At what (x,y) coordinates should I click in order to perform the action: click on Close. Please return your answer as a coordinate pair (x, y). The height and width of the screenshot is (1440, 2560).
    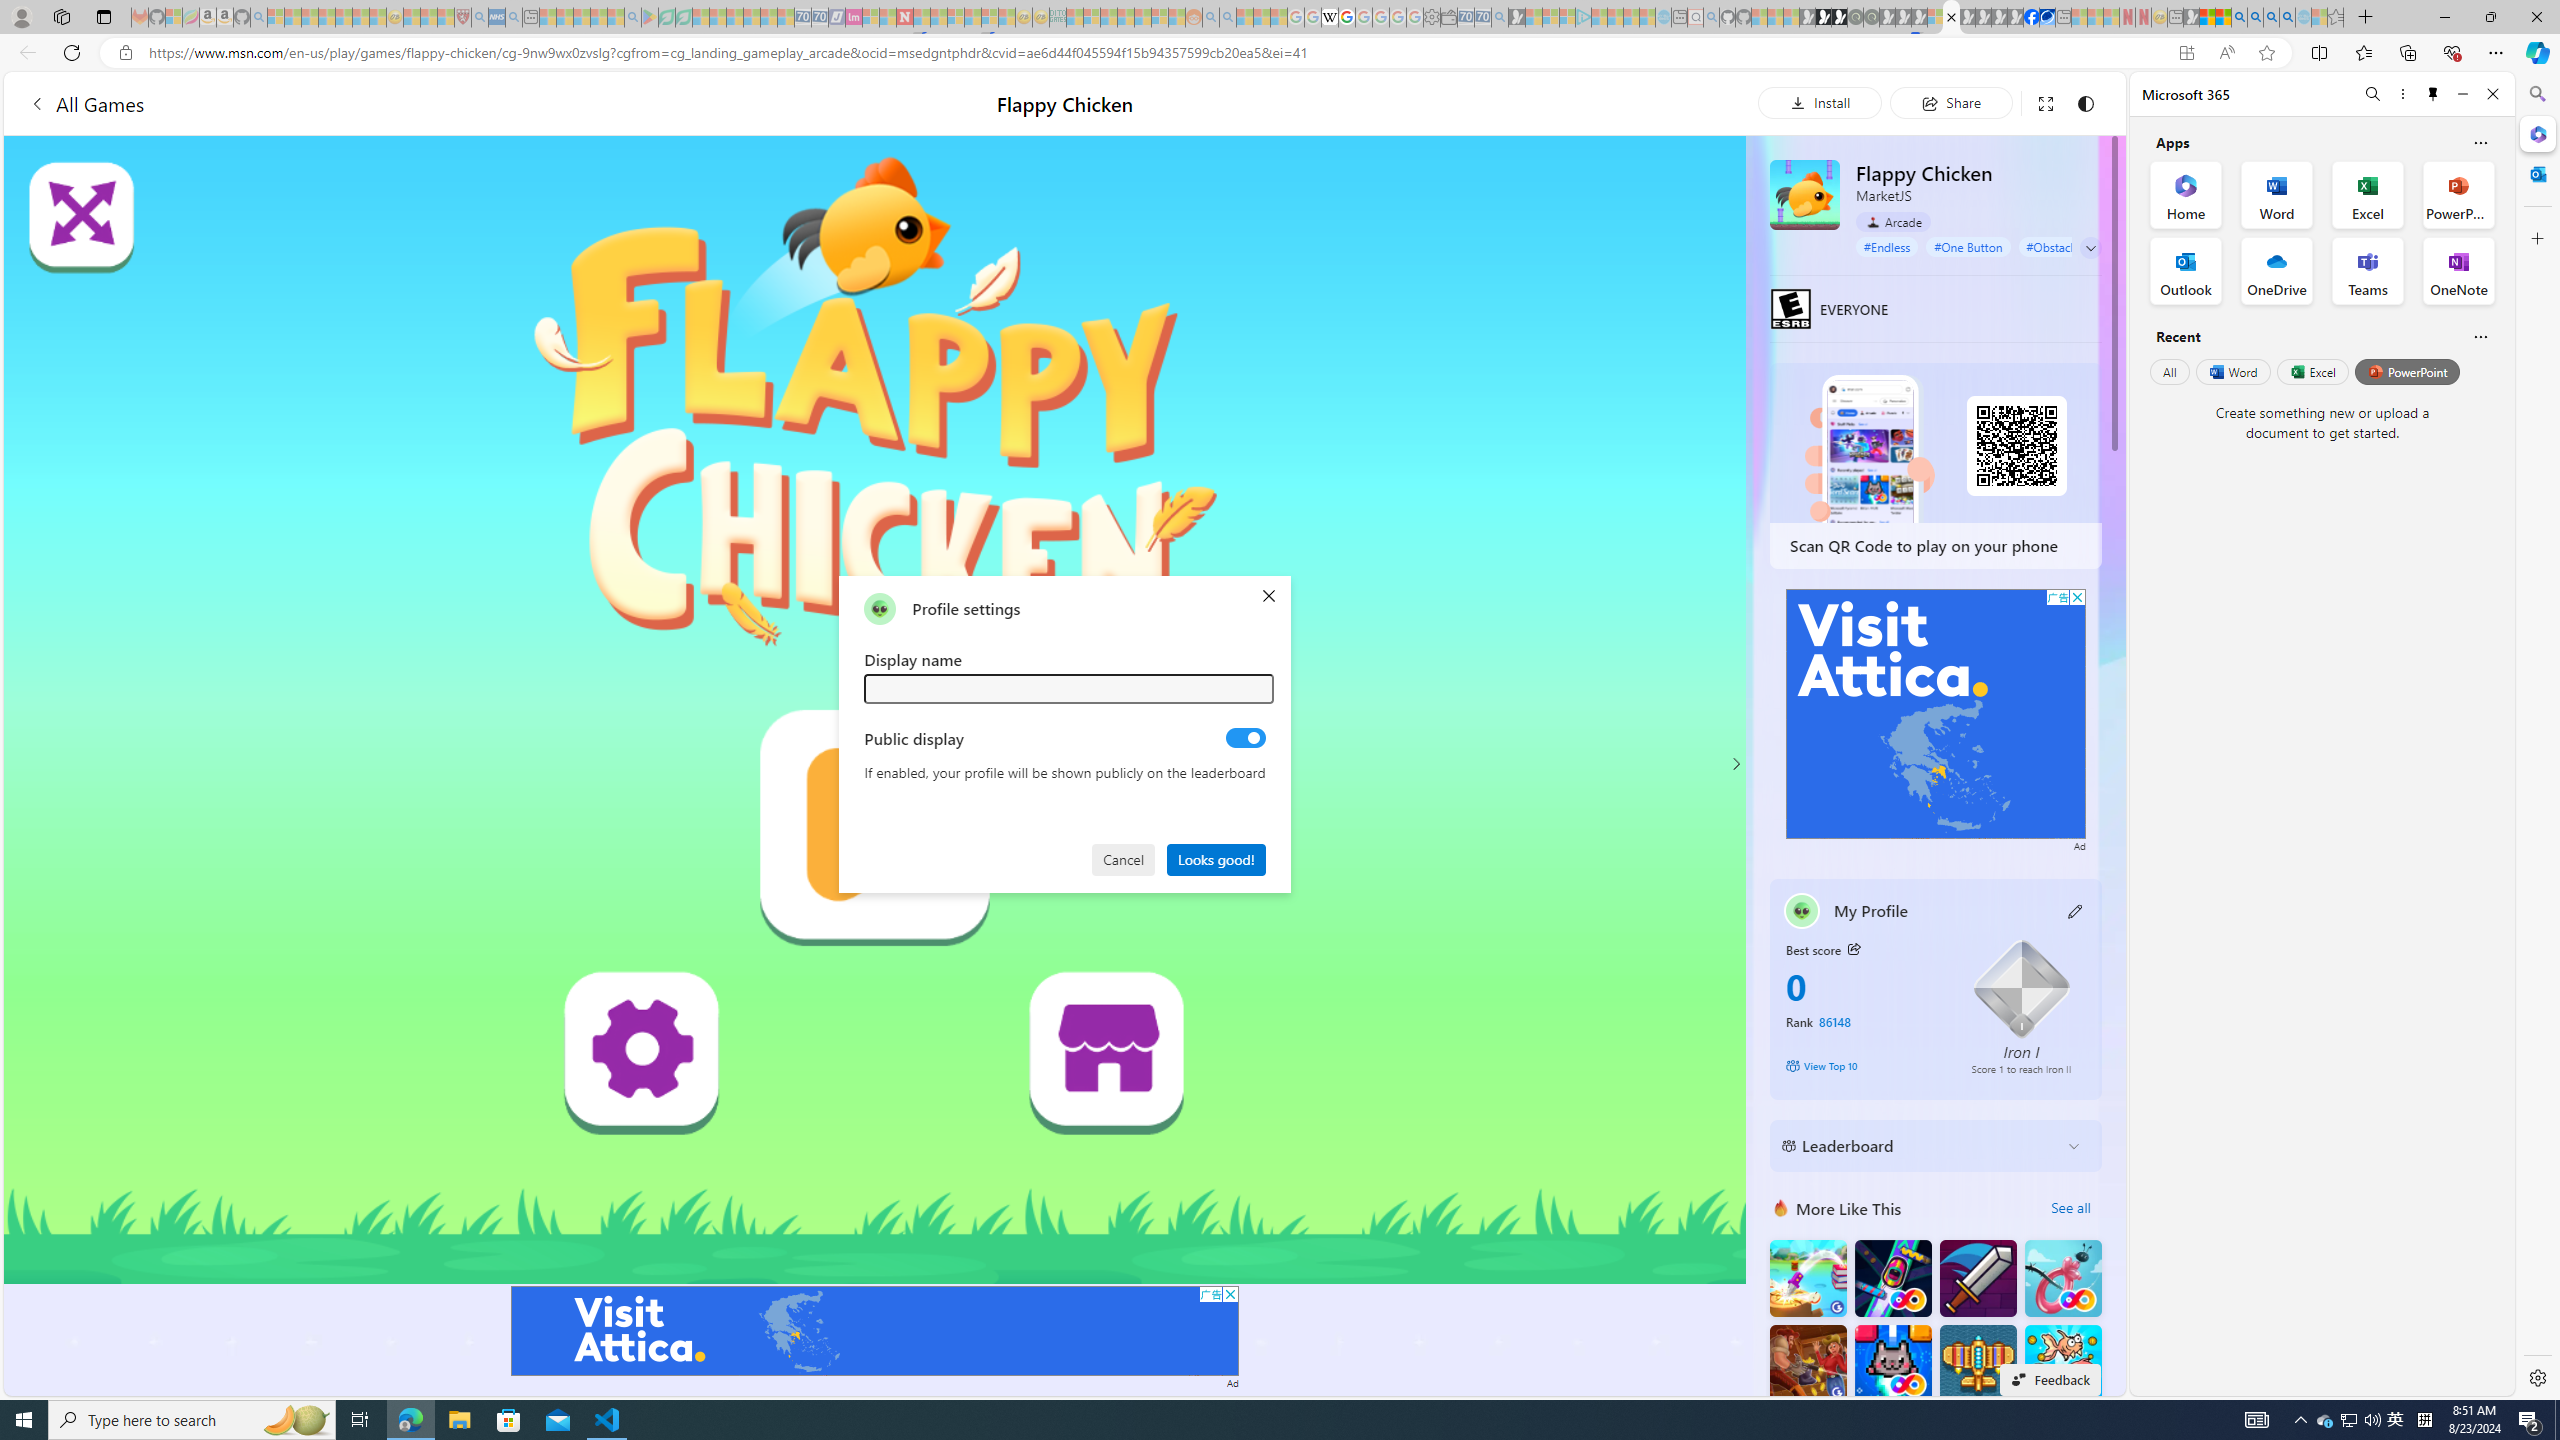
    Looking at the image, I should click on (2492, 94).